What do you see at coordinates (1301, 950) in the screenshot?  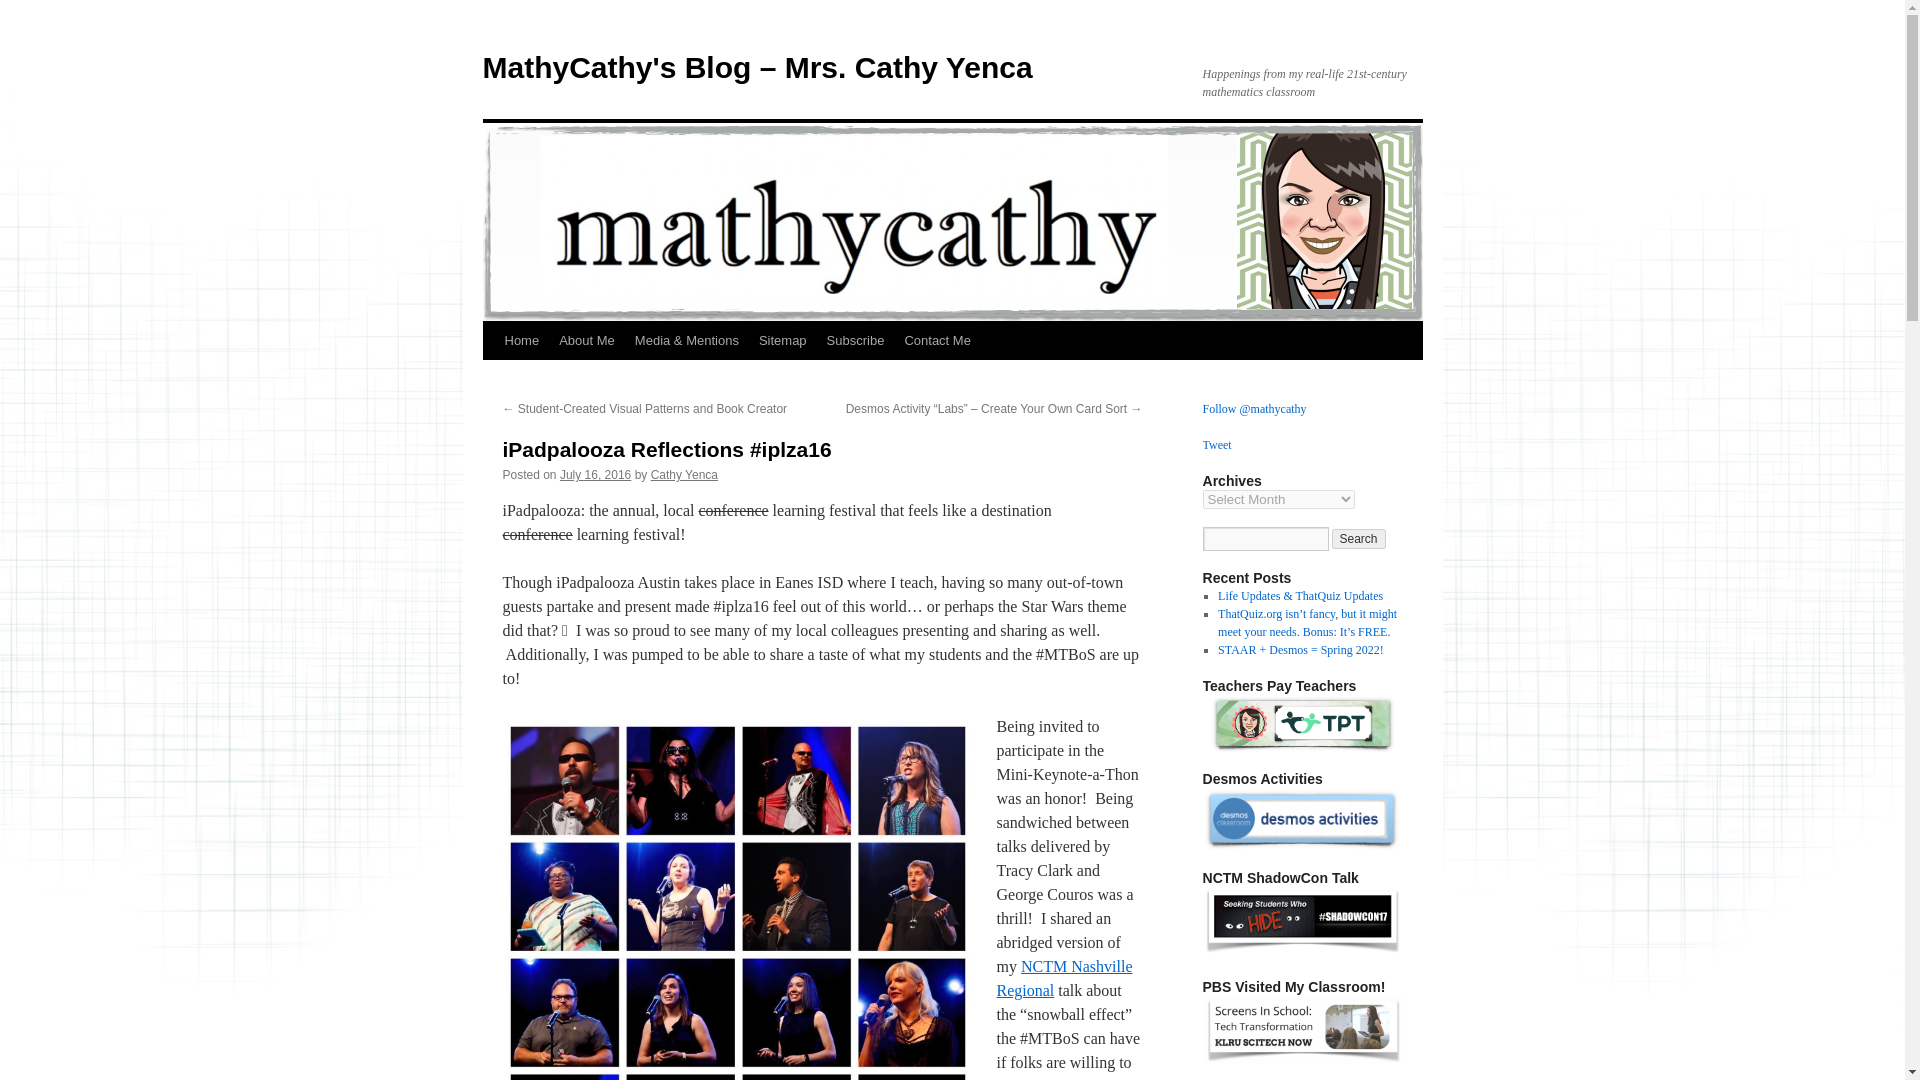 I see `NCTM ShadowCon Talk` at bounding box center [1301, 950].